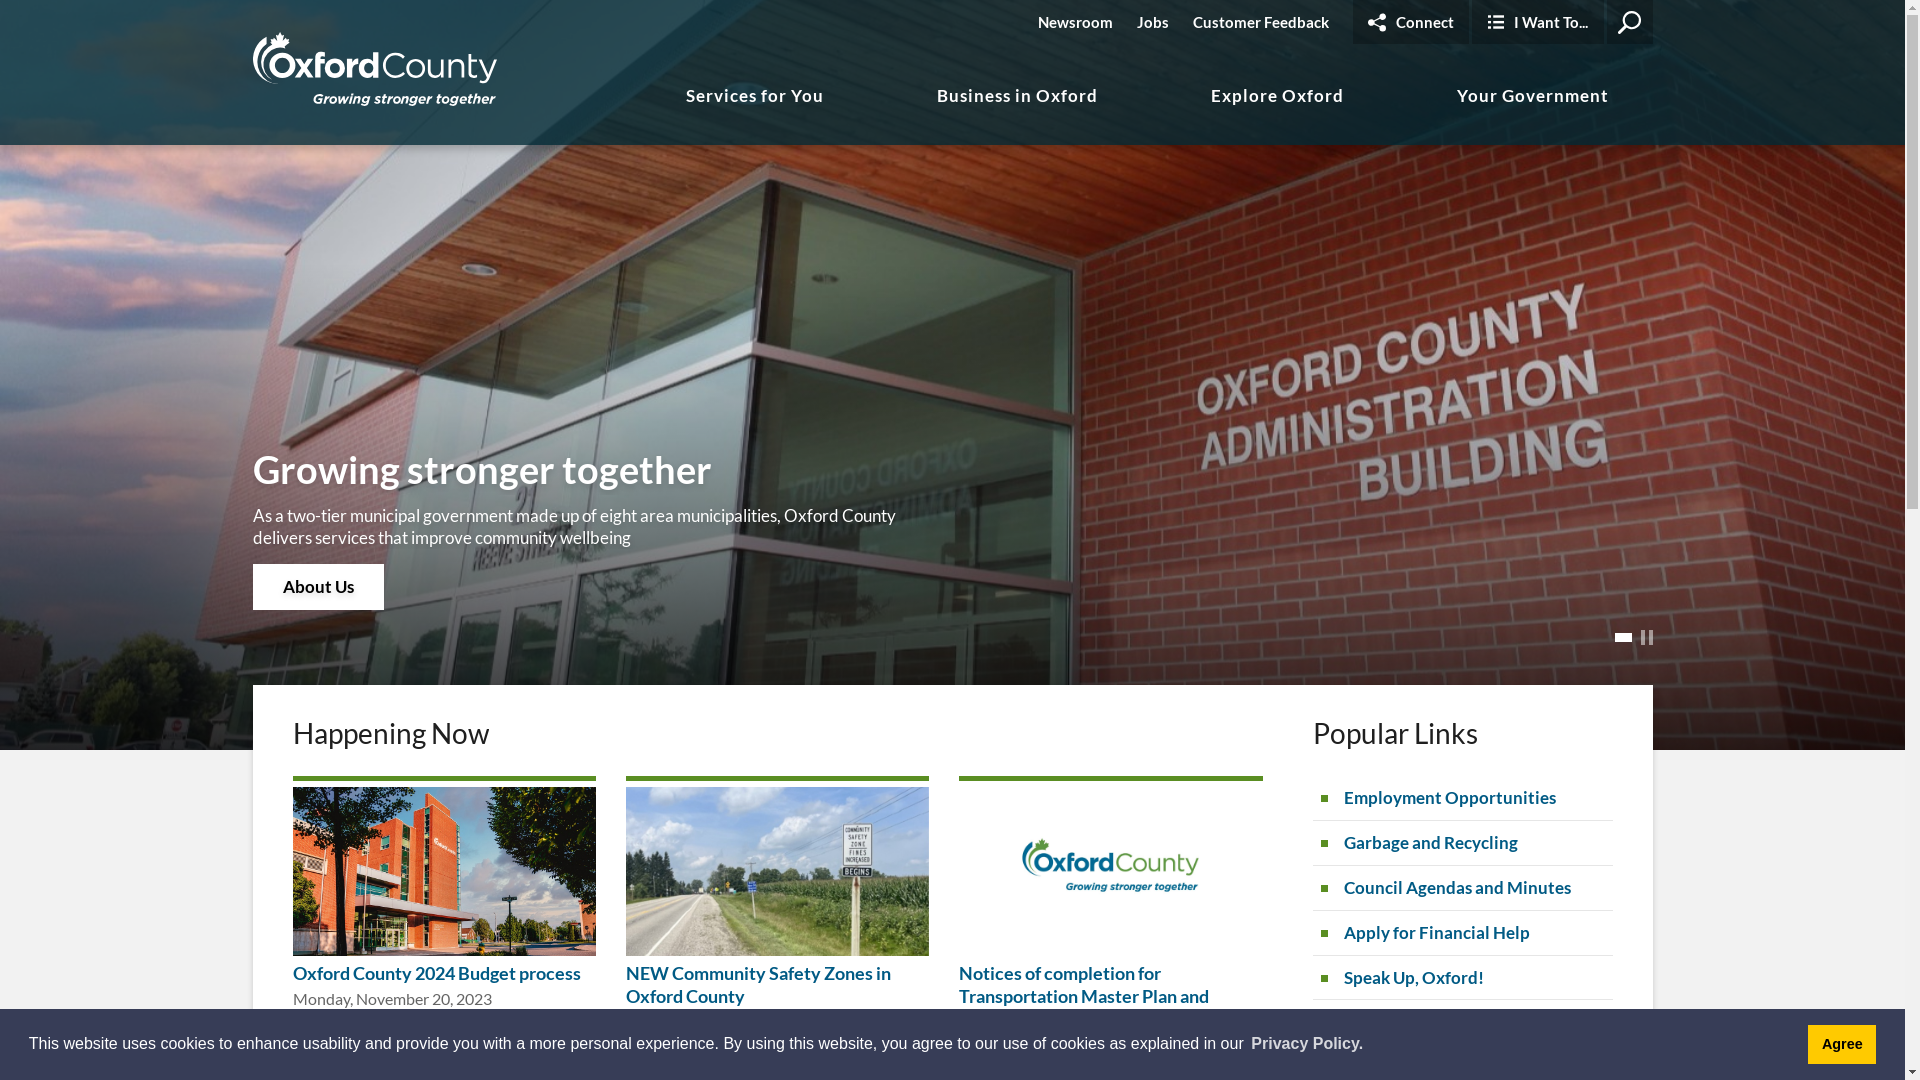 The image size is (1920, 1080). I want to click on Skip to Content, so click(0, 0).